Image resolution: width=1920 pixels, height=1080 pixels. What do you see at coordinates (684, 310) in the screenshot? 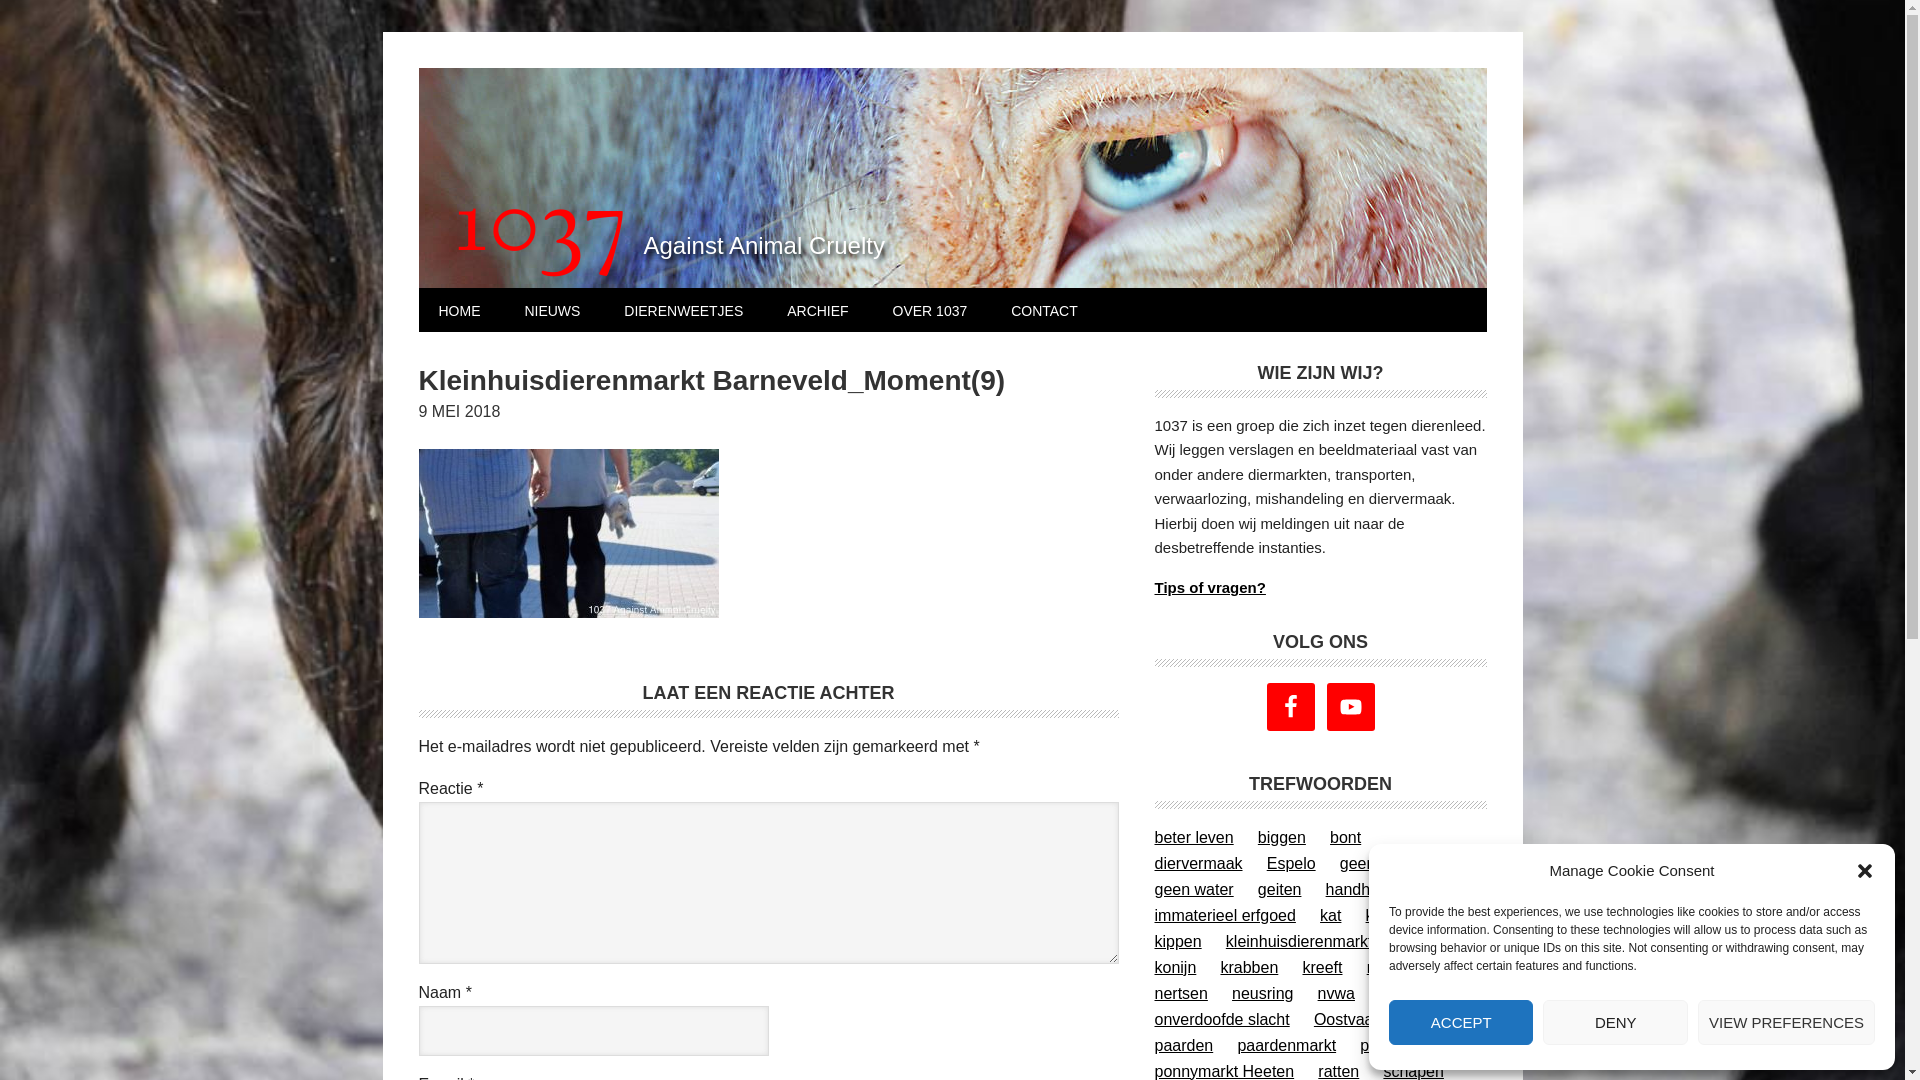
I see `DIERENWEETJES` at bounding box center [684, 310].